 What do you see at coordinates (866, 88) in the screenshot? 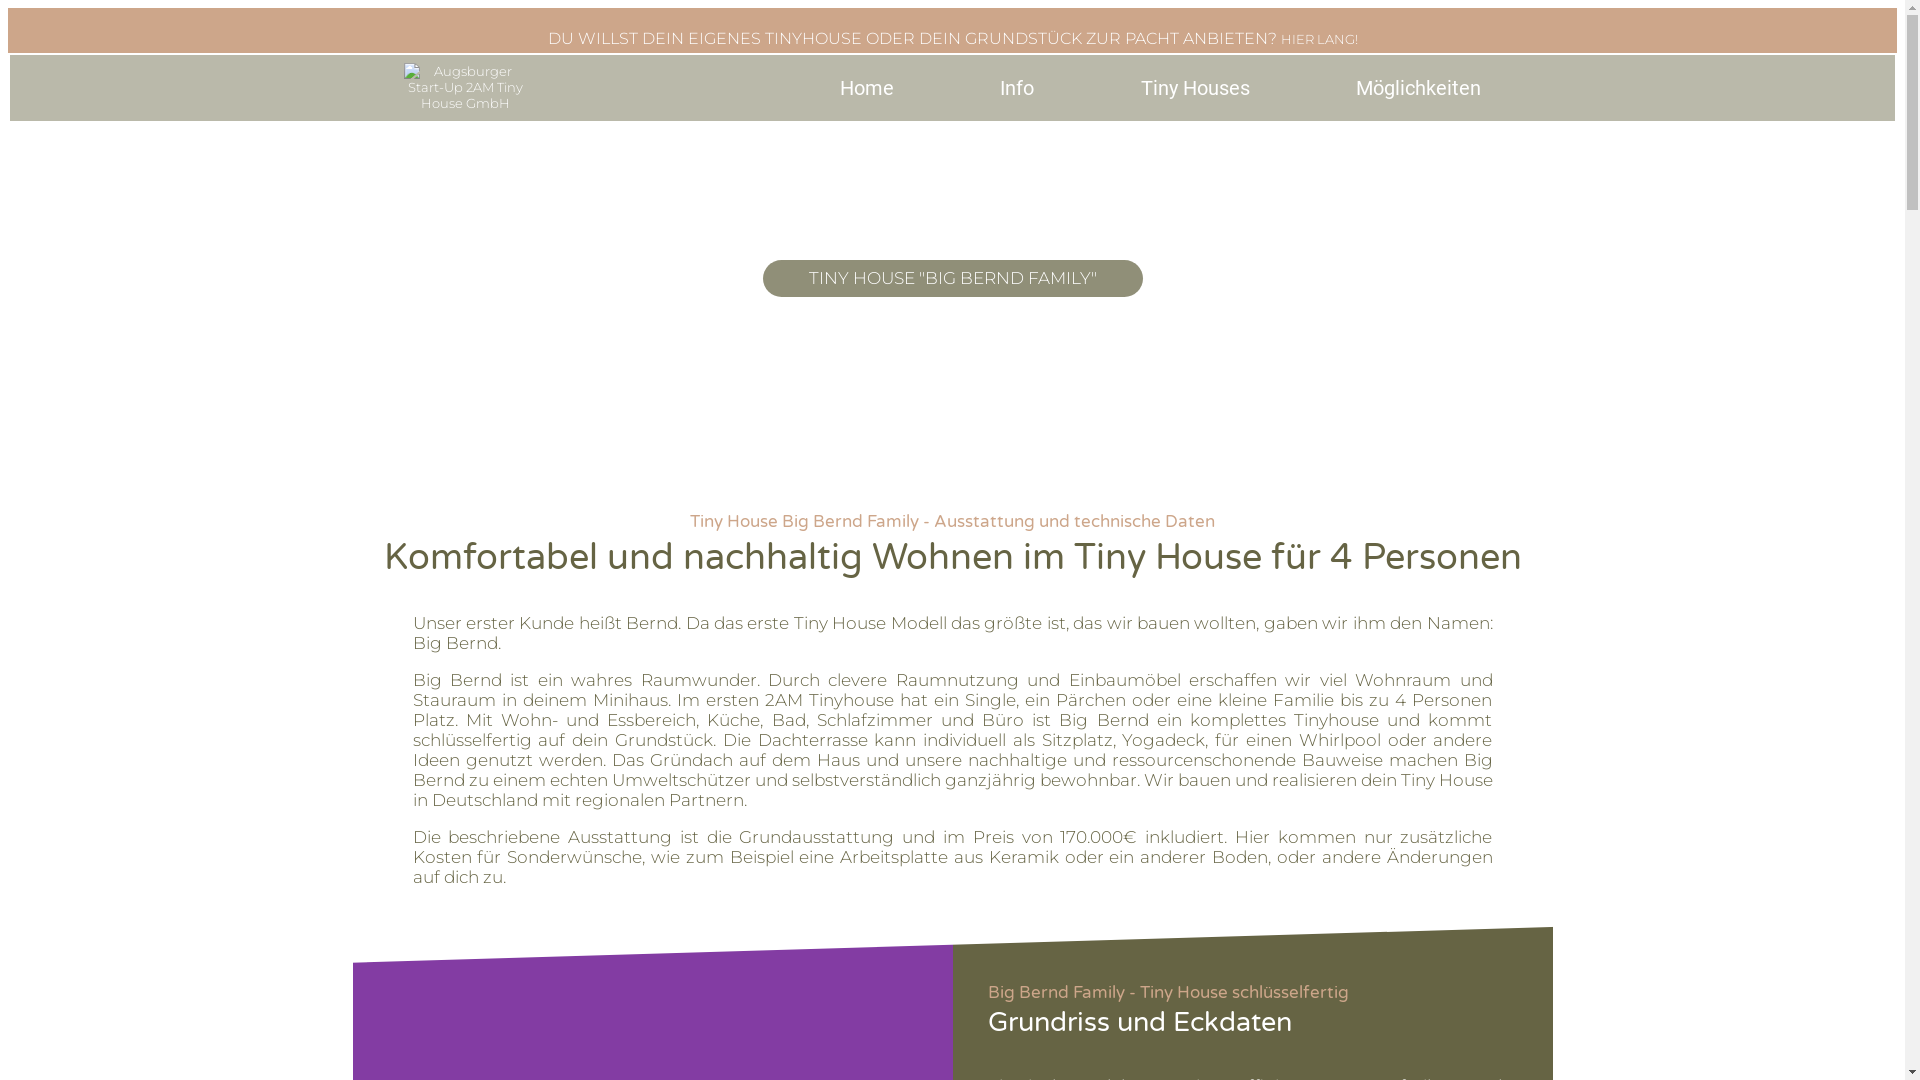
I see `Home` at bounding box center [866, 88].